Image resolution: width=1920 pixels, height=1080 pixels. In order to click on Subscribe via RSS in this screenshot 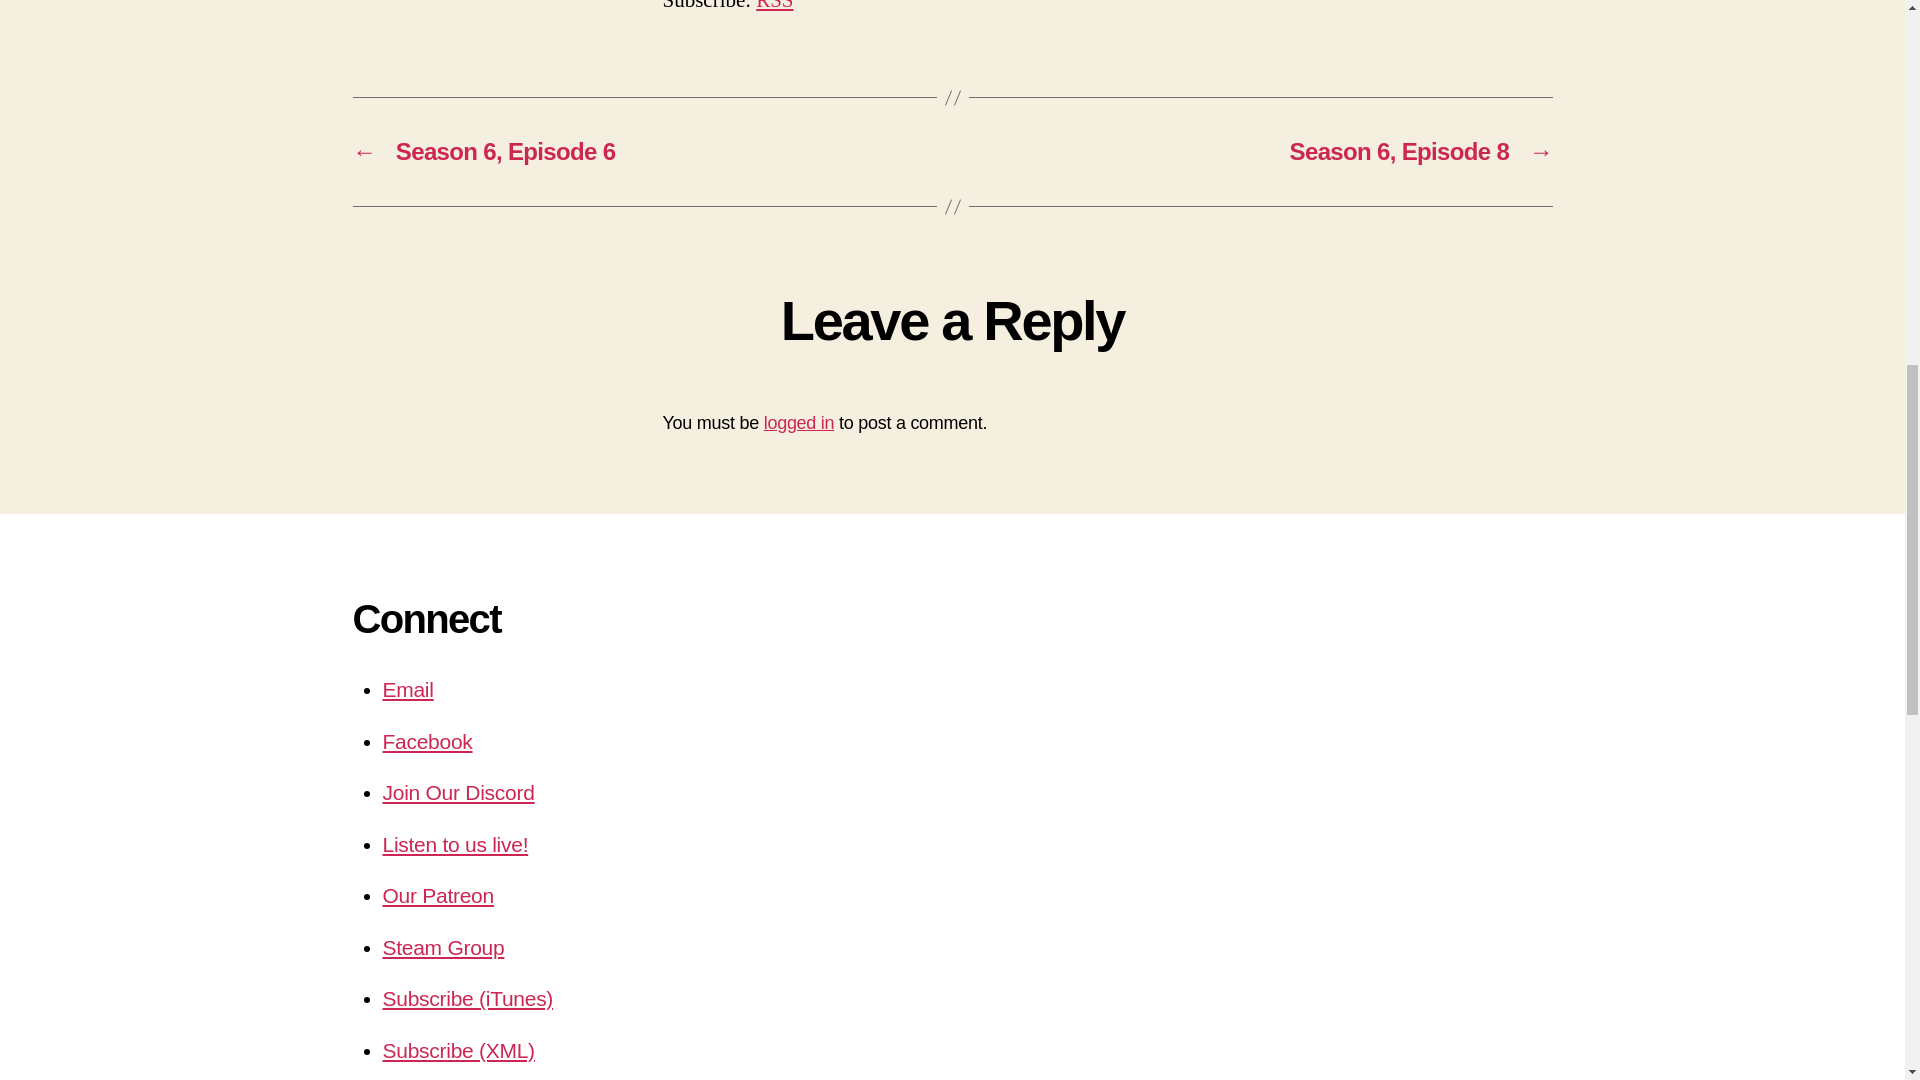, I will do `click(774, 7)`.